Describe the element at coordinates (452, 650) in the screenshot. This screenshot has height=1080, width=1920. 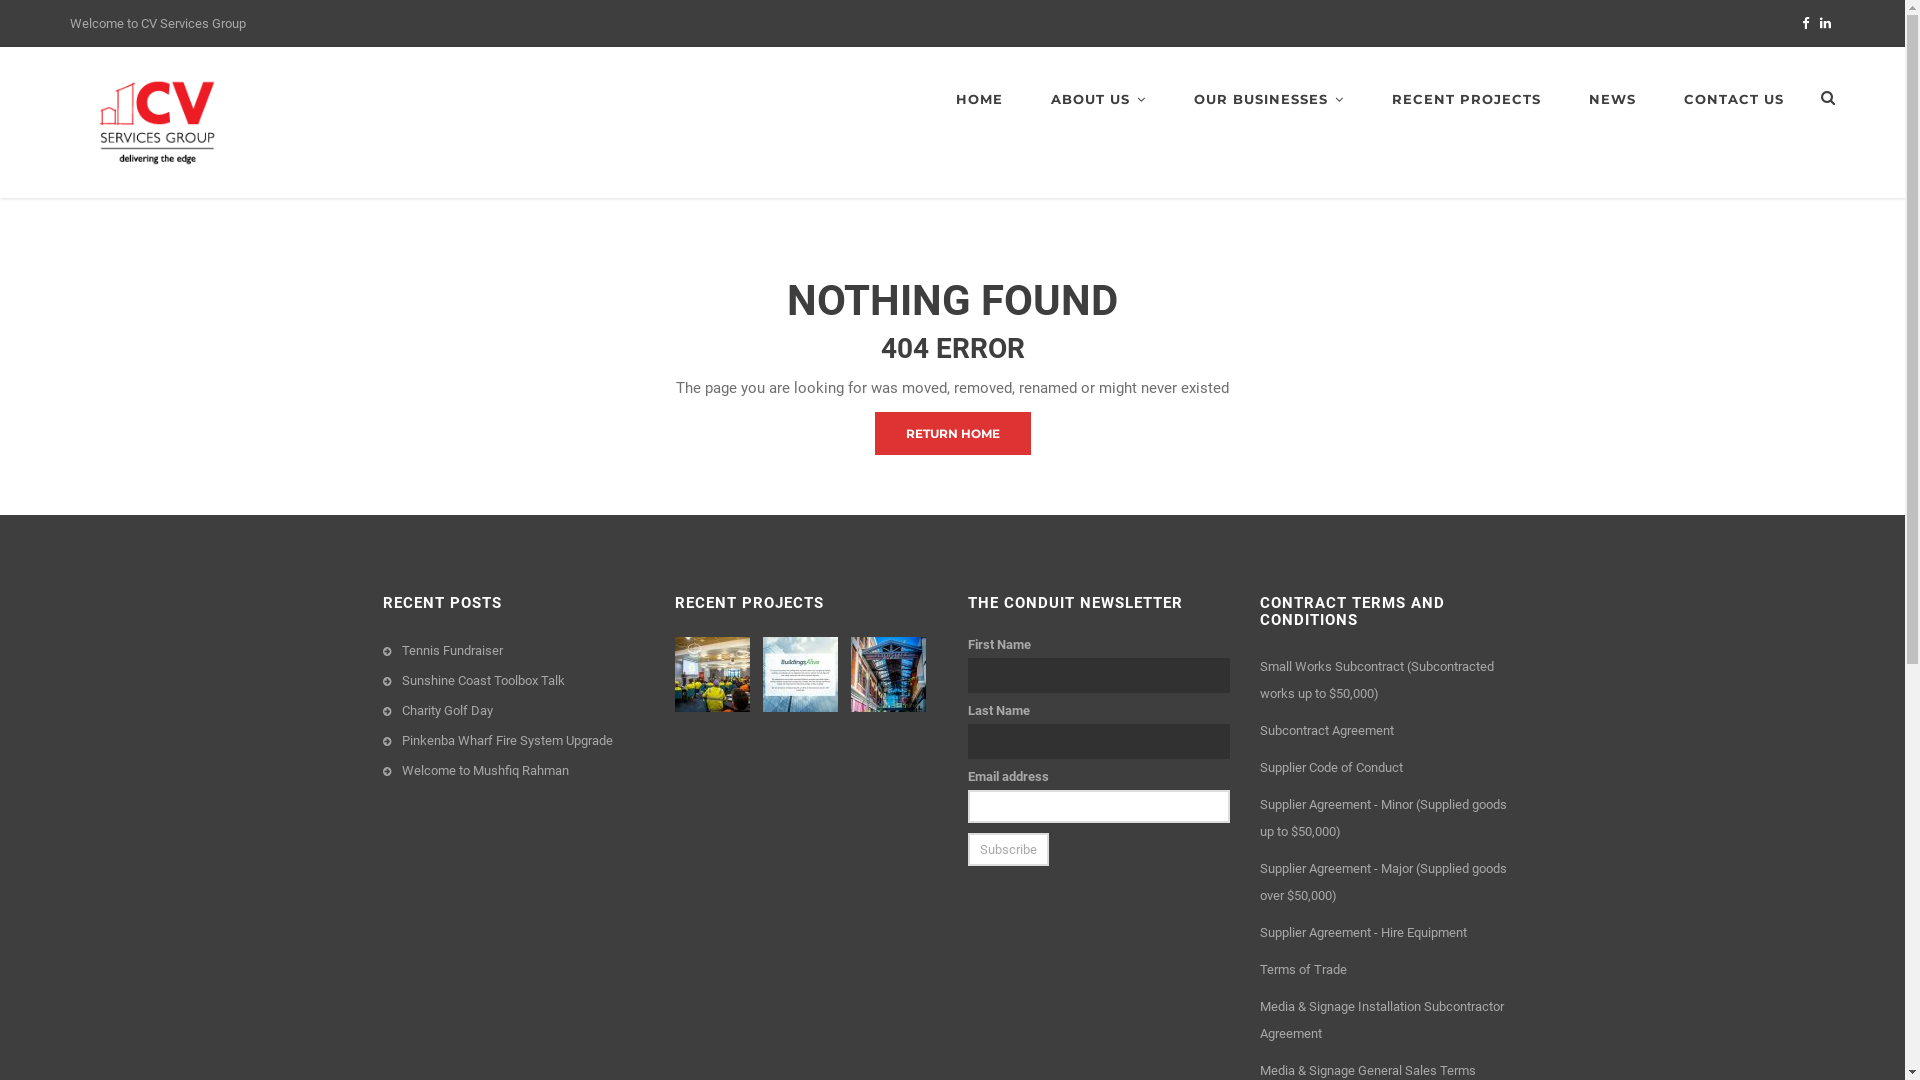
I see `Tennis Fundraiser` at that location.